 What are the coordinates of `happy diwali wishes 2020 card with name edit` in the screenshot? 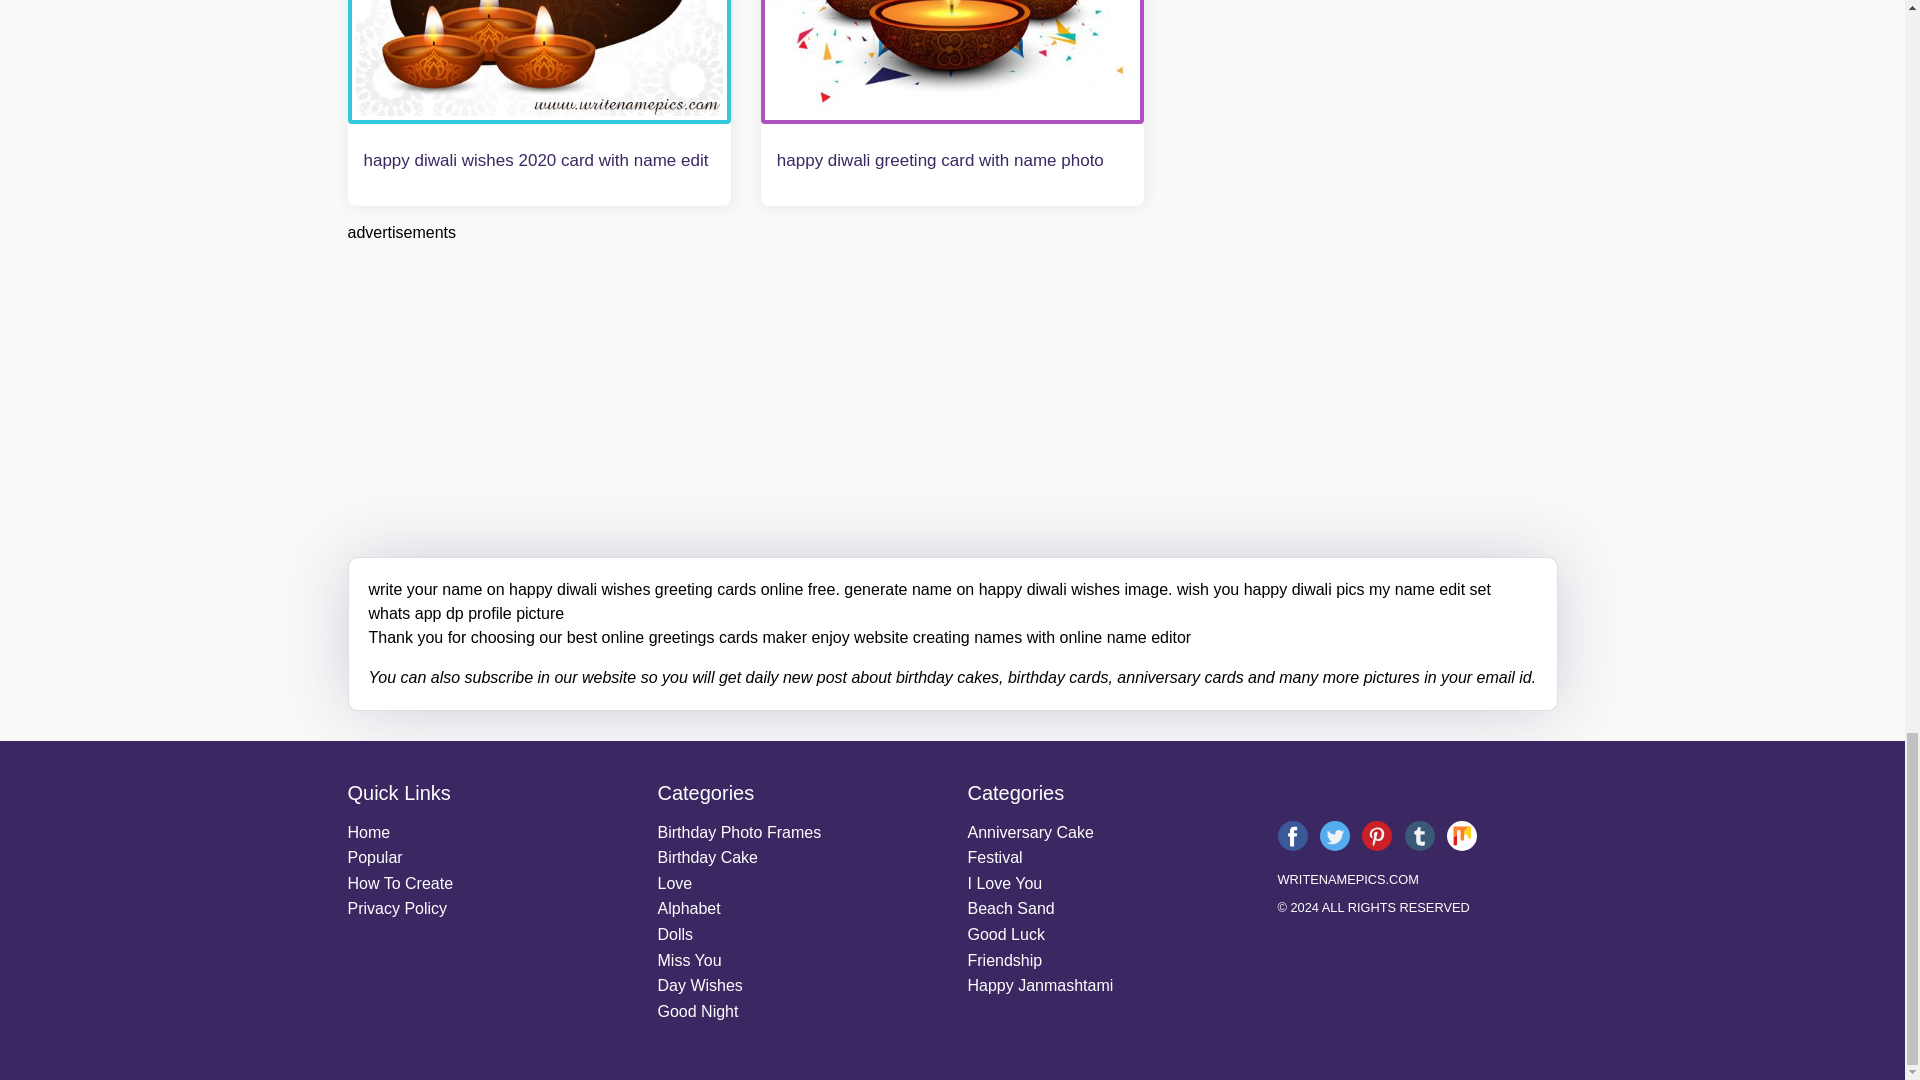 It's located at (539, 62).